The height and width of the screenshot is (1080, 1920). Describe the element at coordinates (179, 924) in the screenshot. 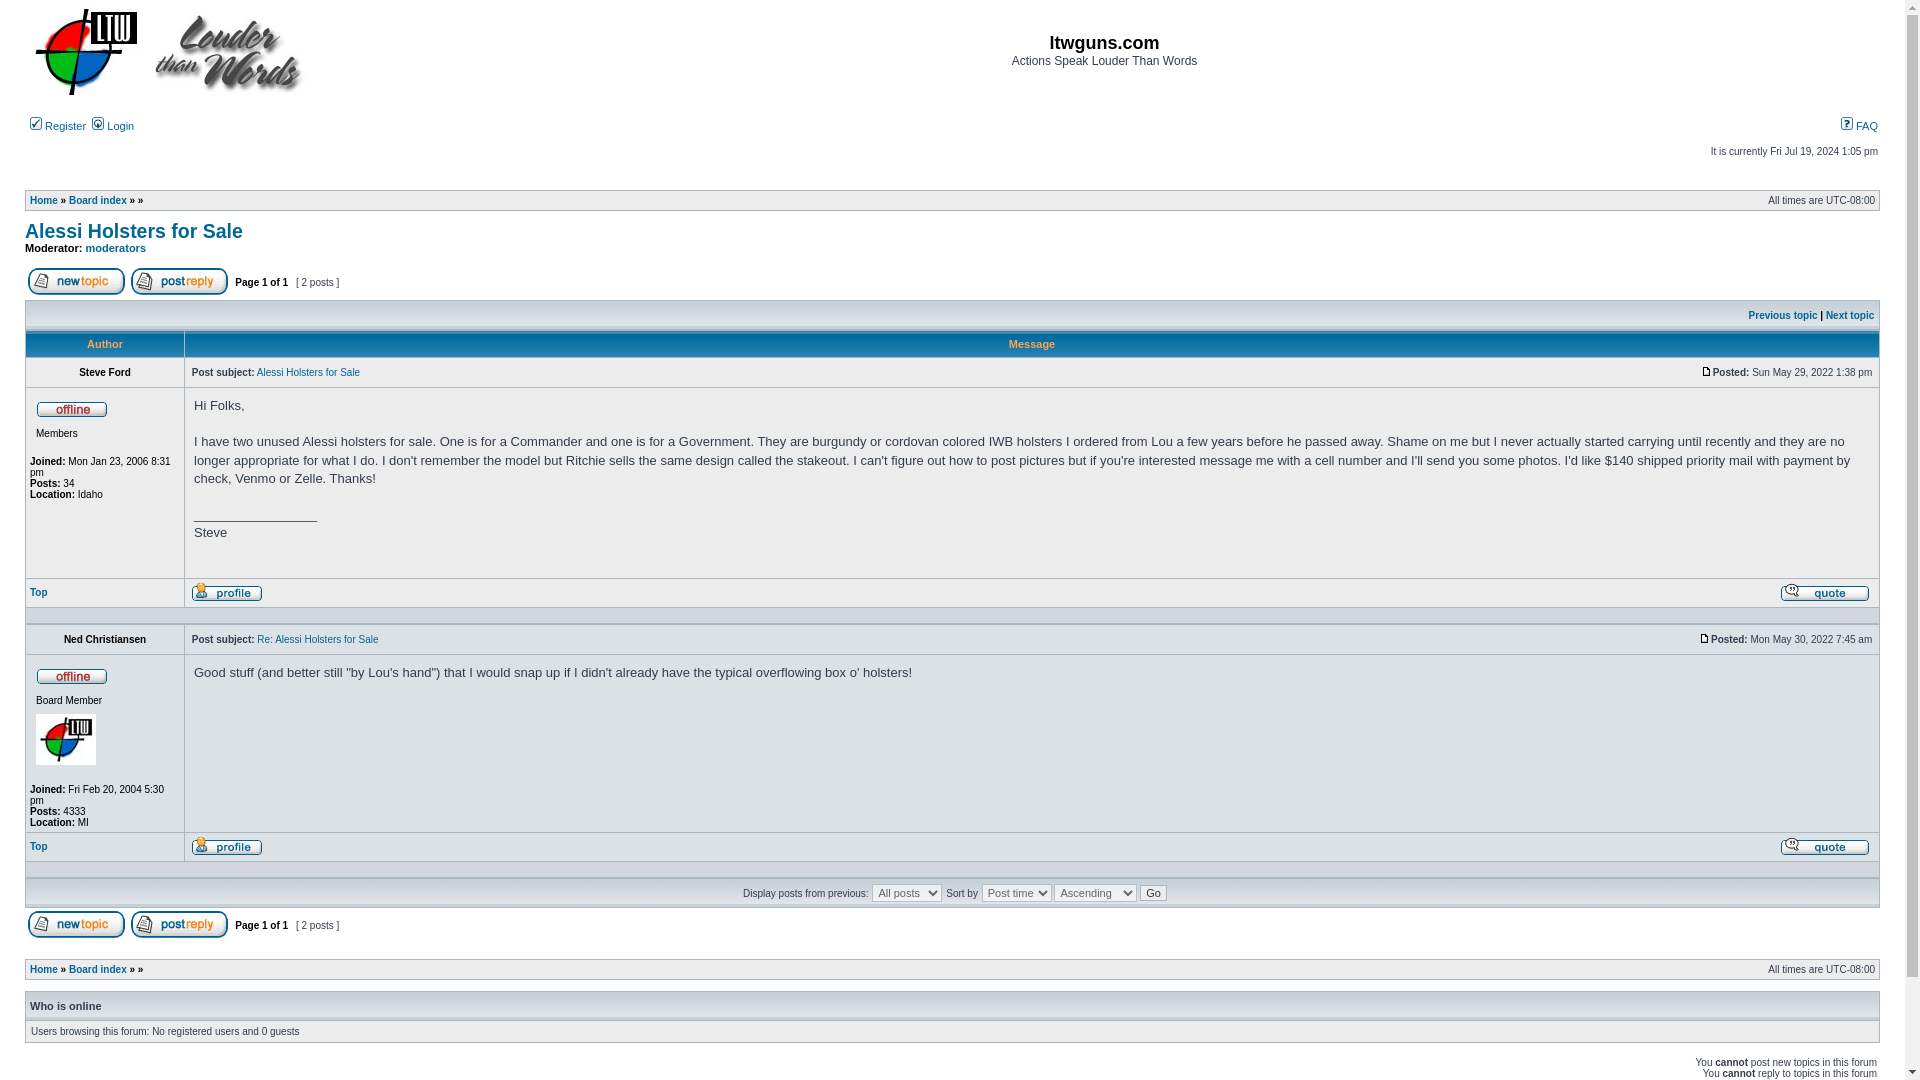

I see `Reply to topic` at that location.